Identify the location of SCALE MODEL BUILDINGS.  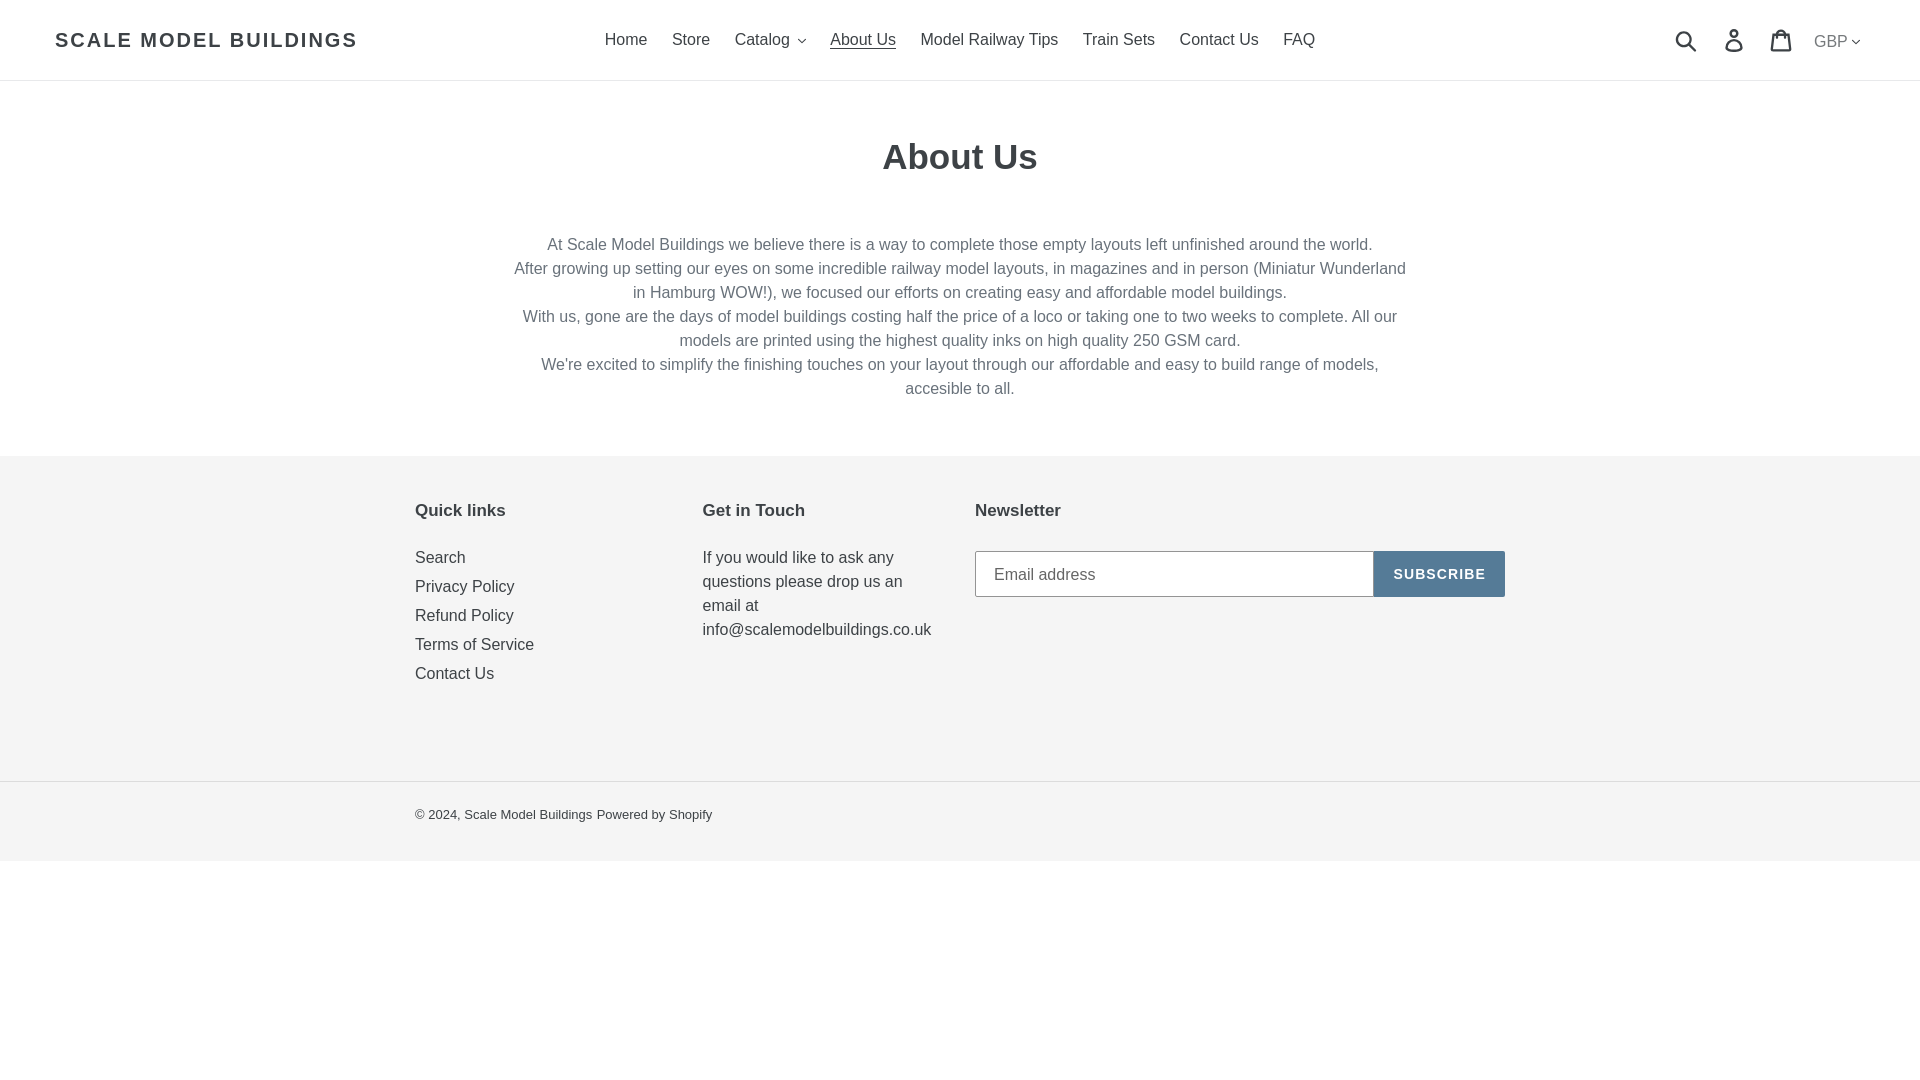
(206, 40).